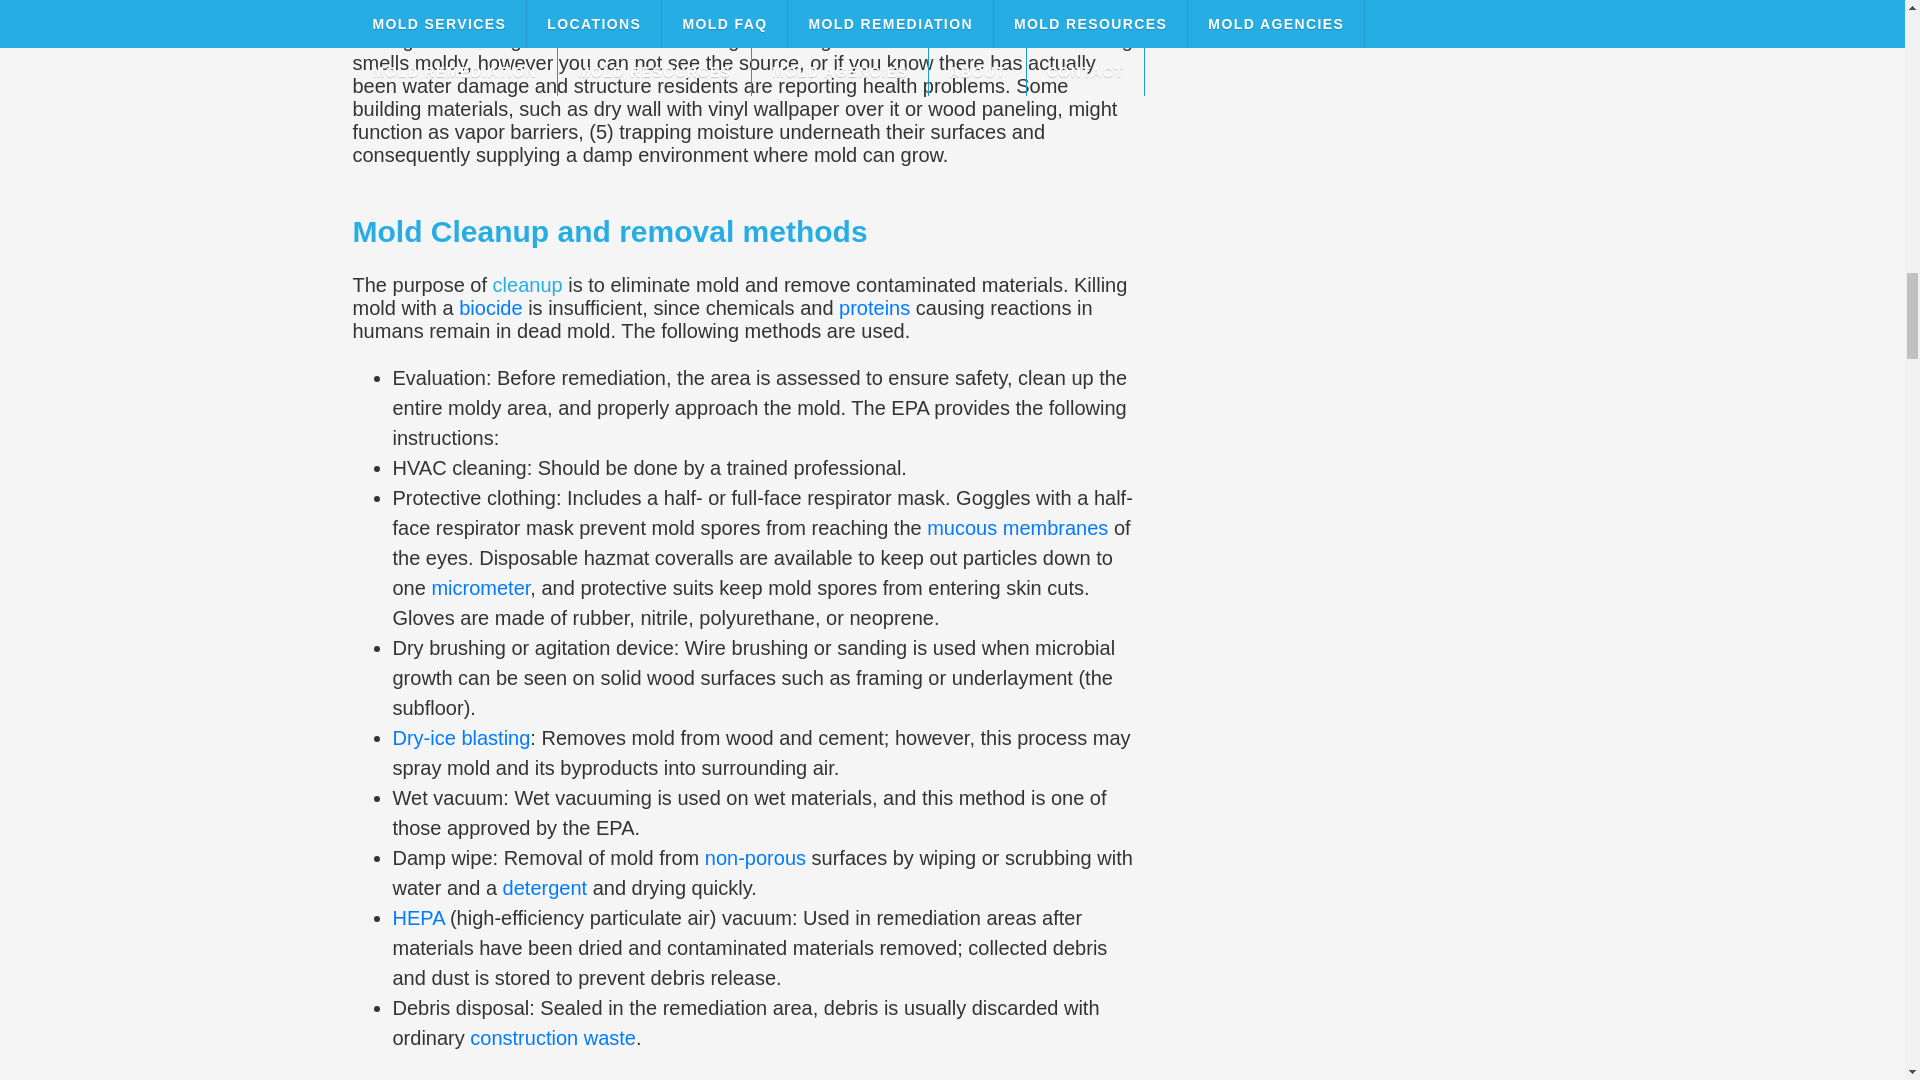  Describe the element at coordinates (755, 858) in the screenshot. I see `Porosity` at that location.